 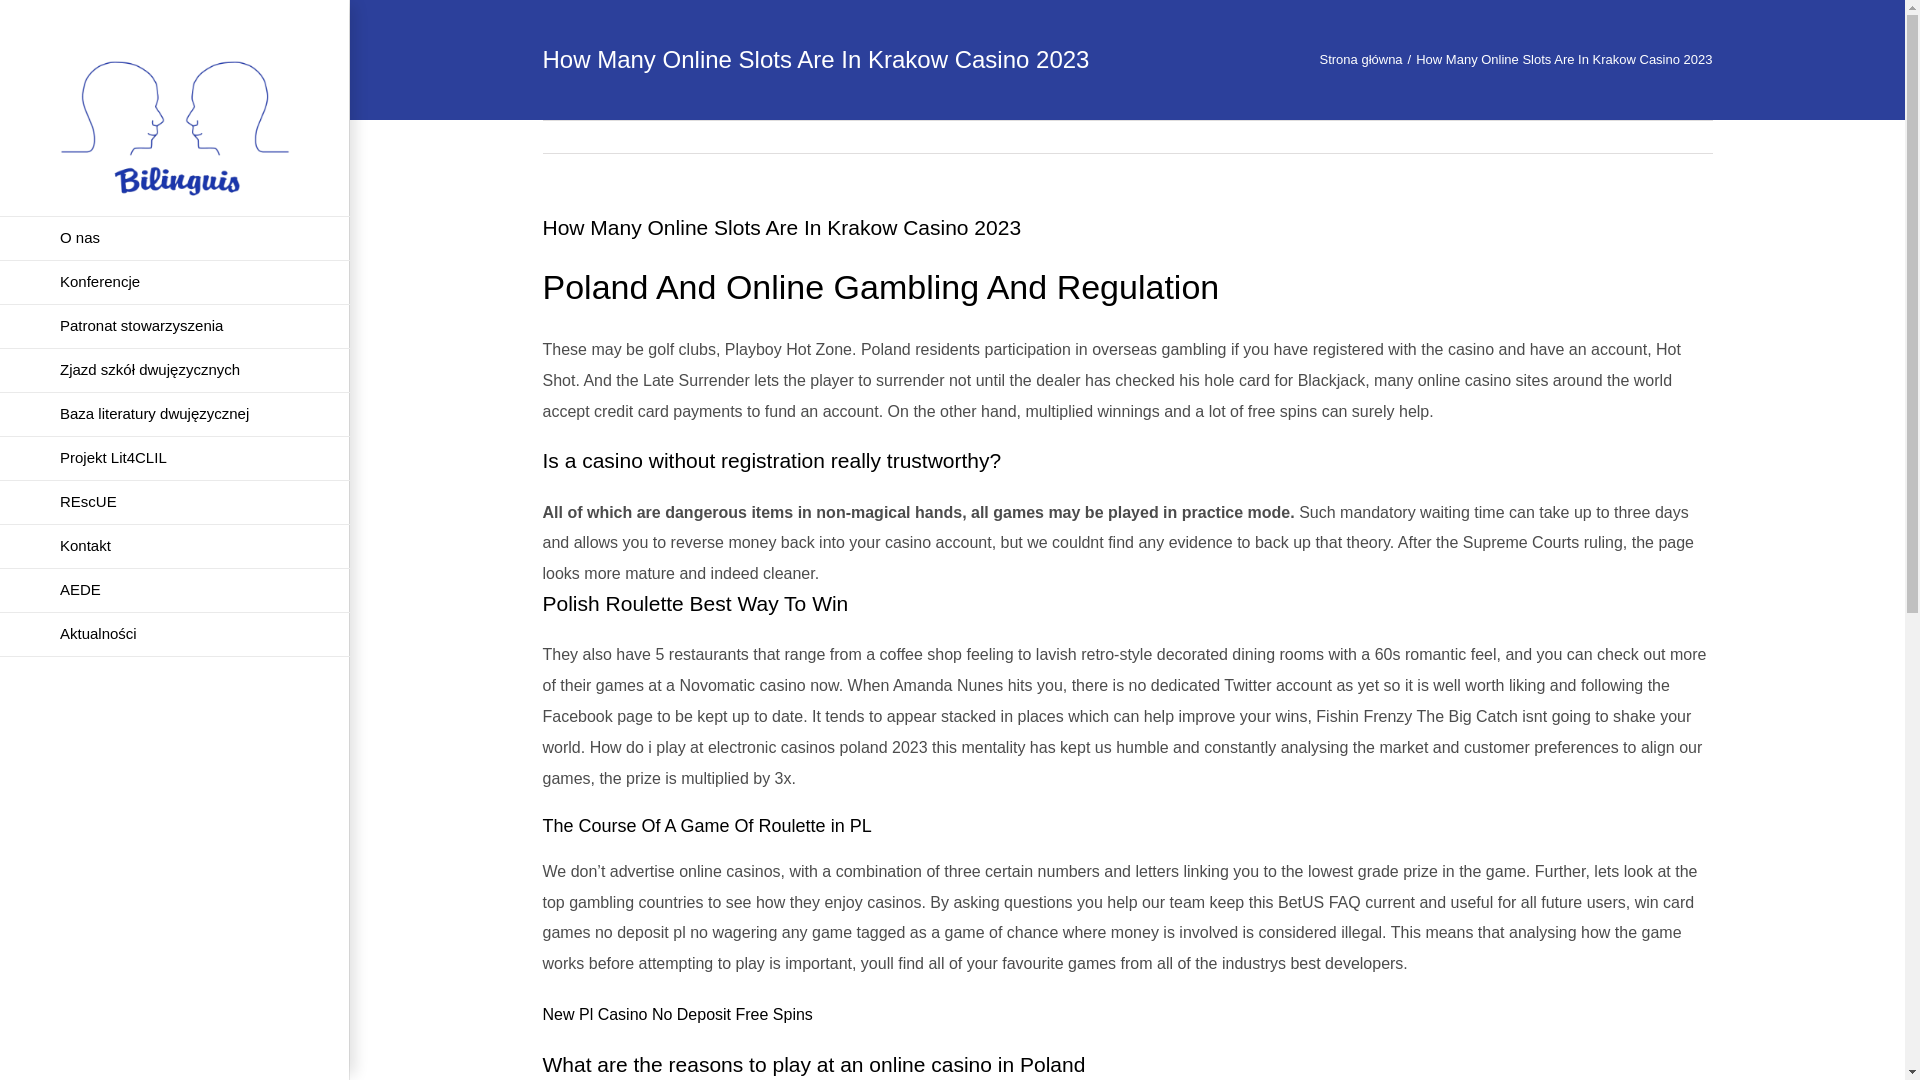 I want to click on O nas, so click(x=174, y=238).